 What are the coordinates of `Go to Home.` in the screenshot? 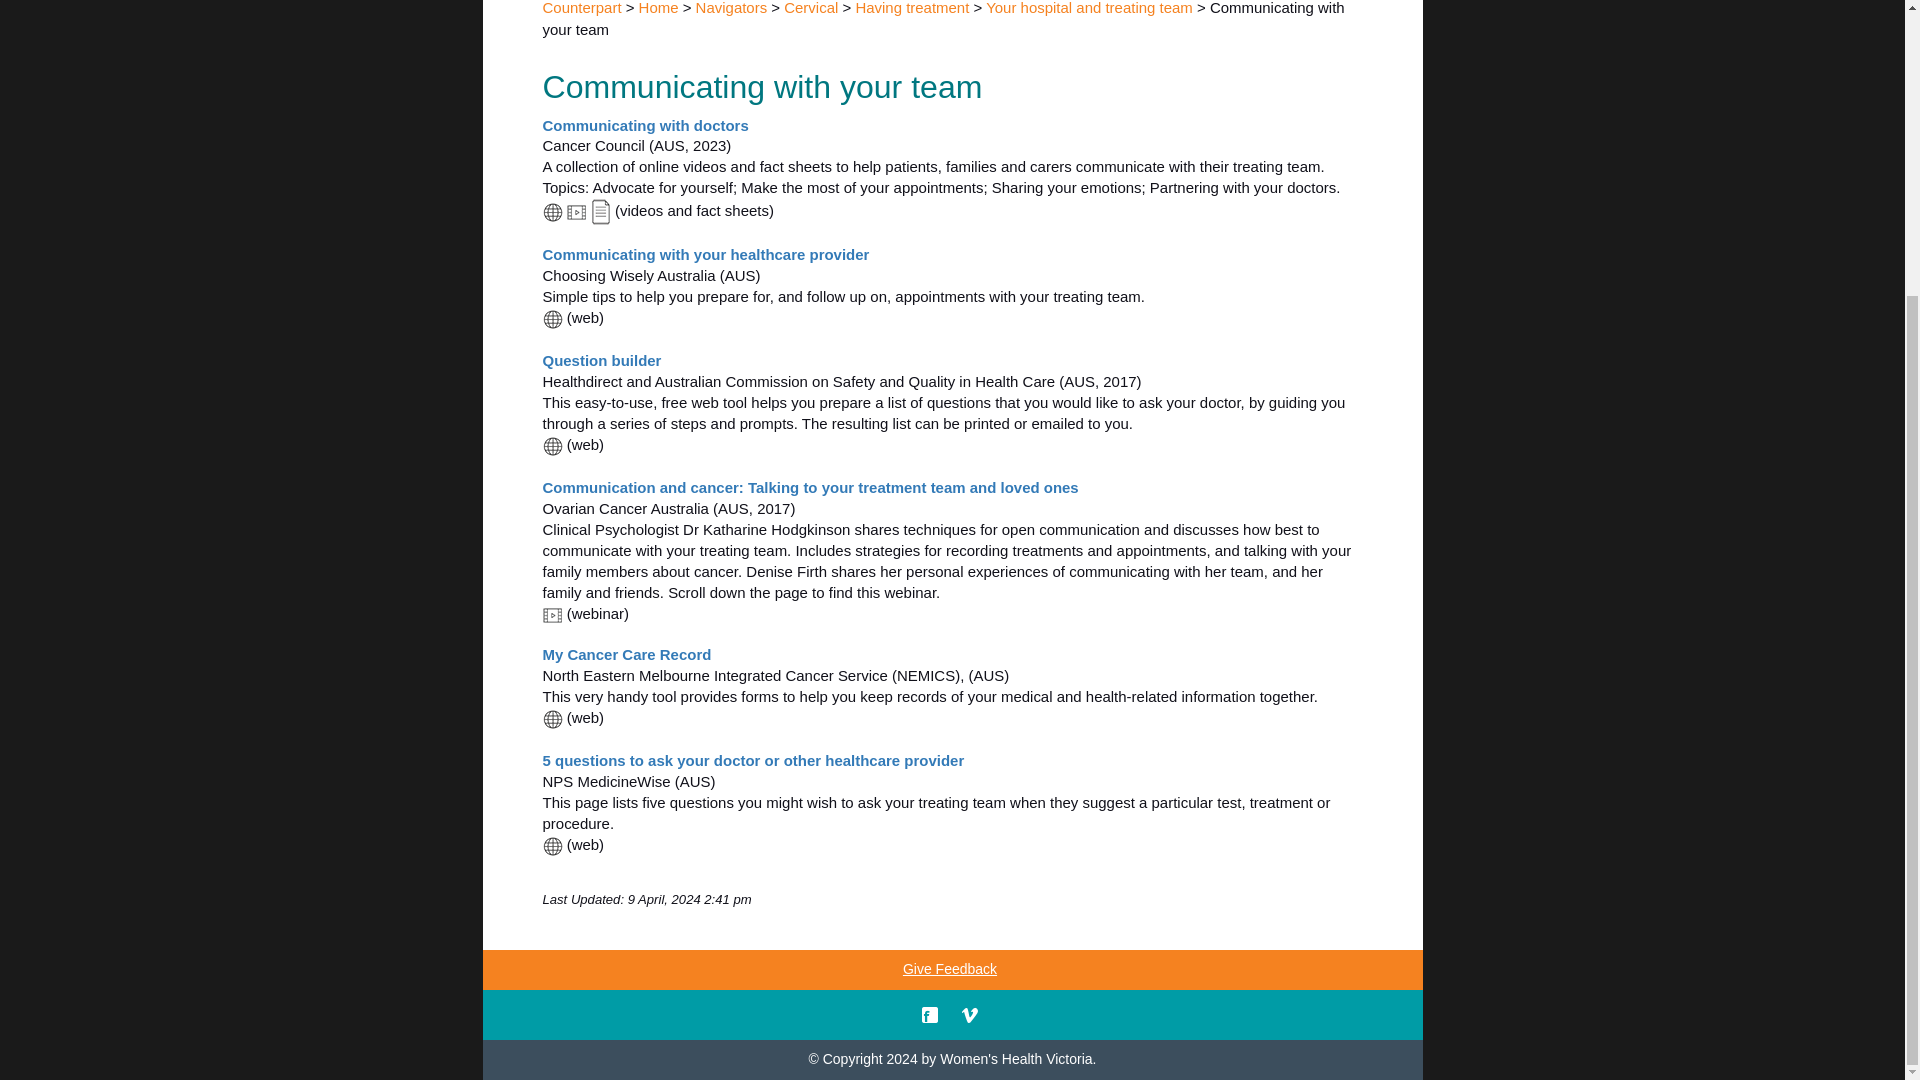 It's located at (659, 8).